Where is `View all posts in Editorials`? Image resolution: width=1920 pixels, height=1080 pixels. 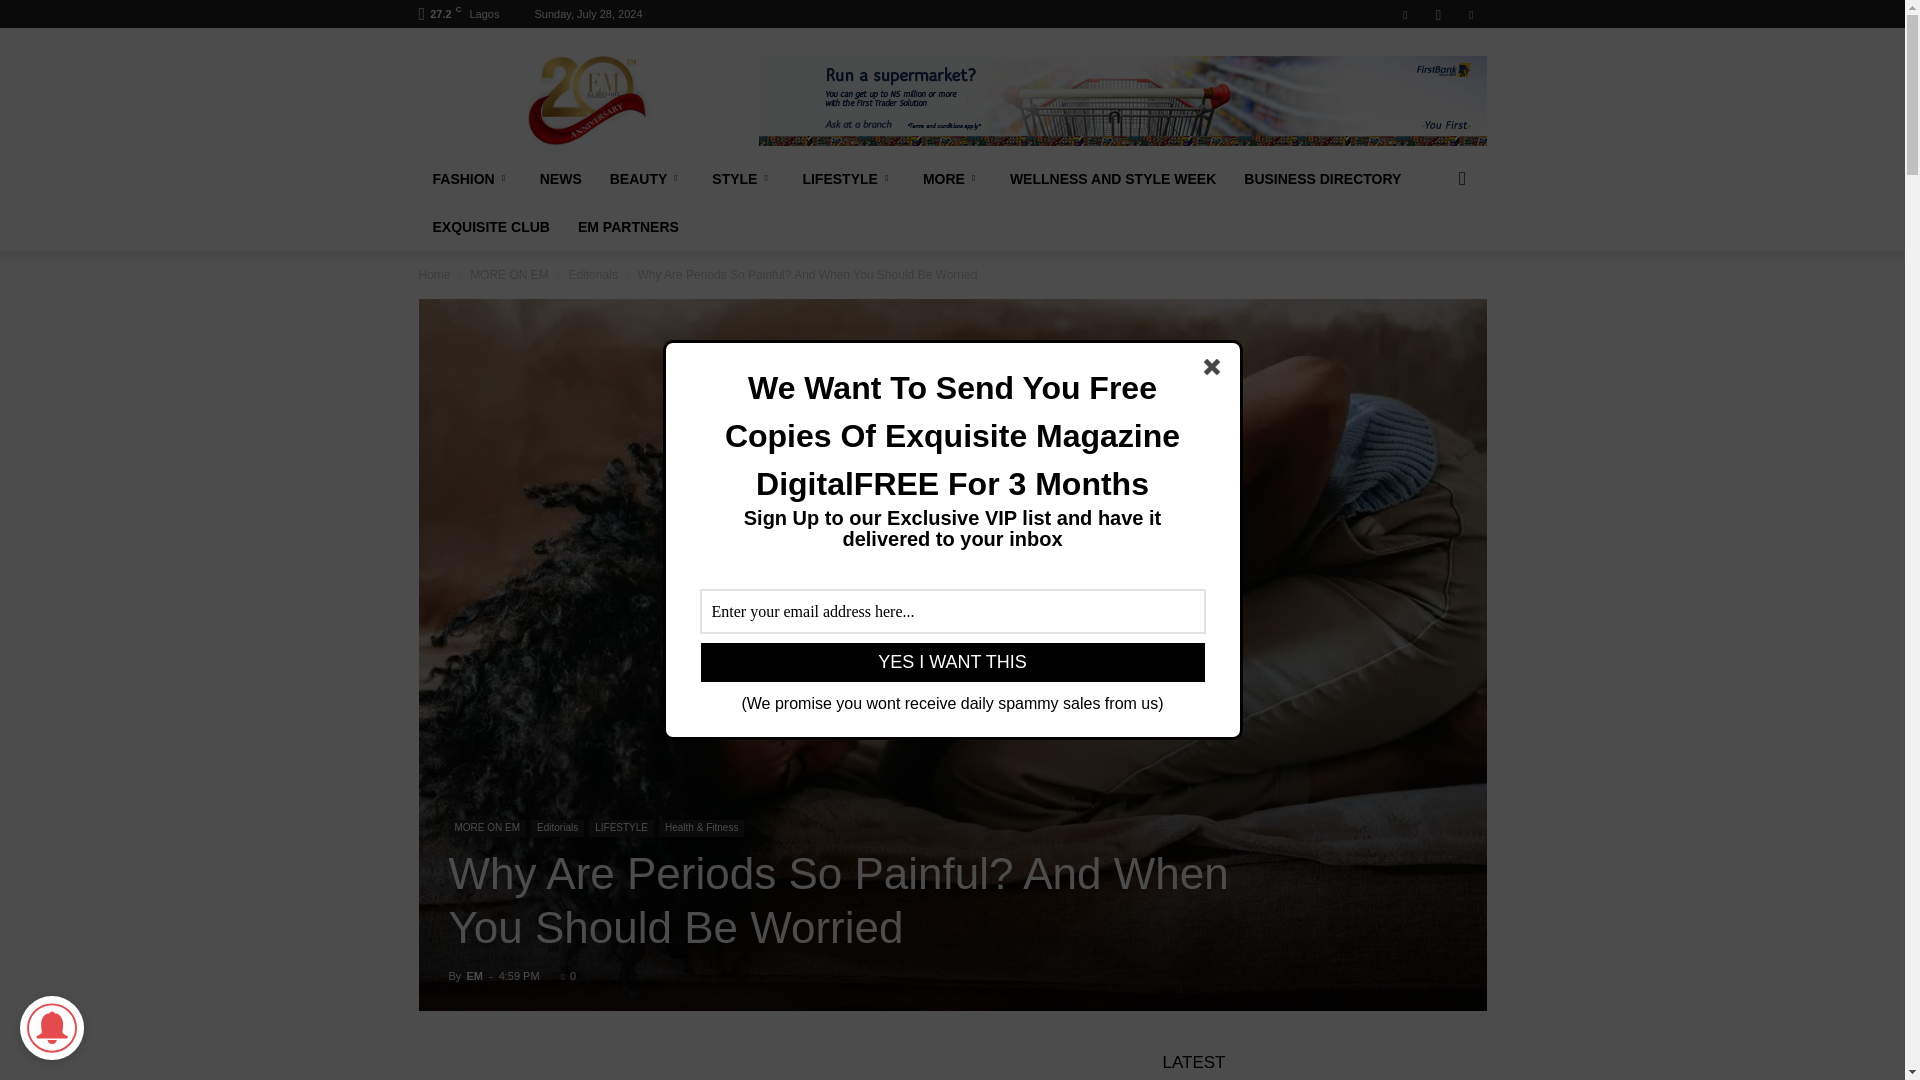
View all posts in Editorials is located at coordinates (592, 274).